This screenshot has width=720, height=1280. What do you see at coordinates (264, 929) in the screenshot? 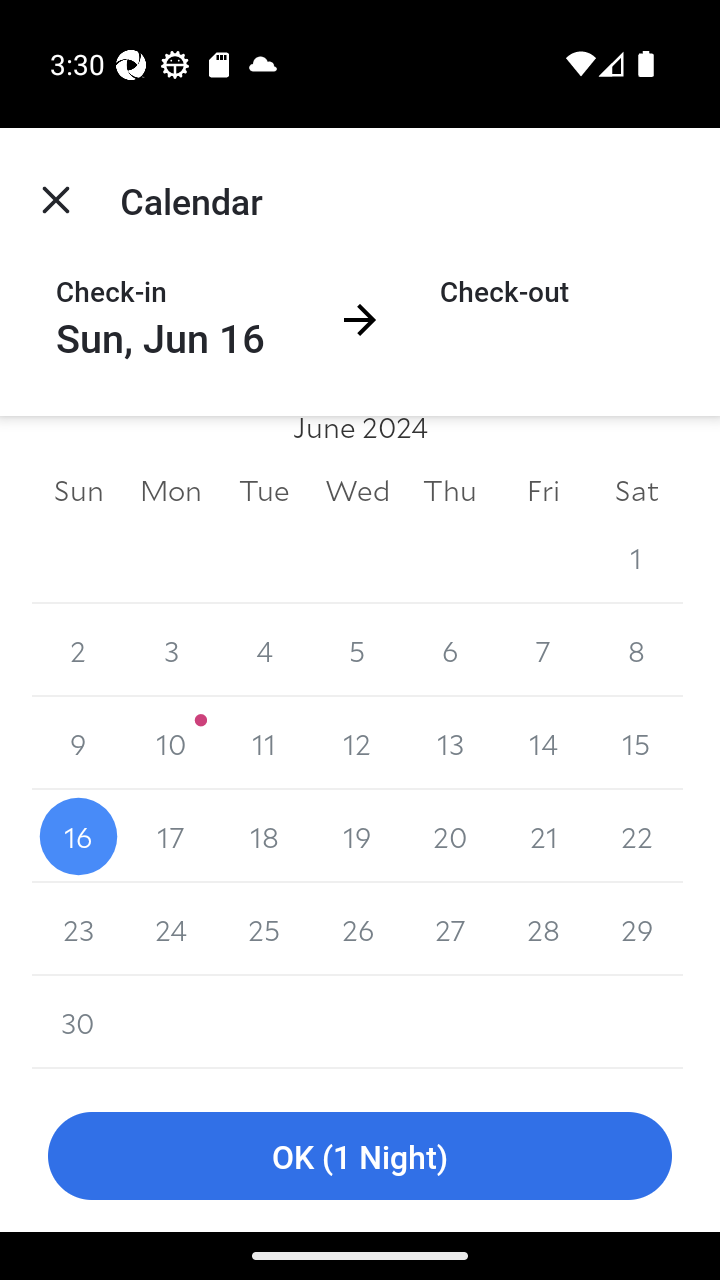
I see `25 25 June 2024` at bounding box center [264, 929].